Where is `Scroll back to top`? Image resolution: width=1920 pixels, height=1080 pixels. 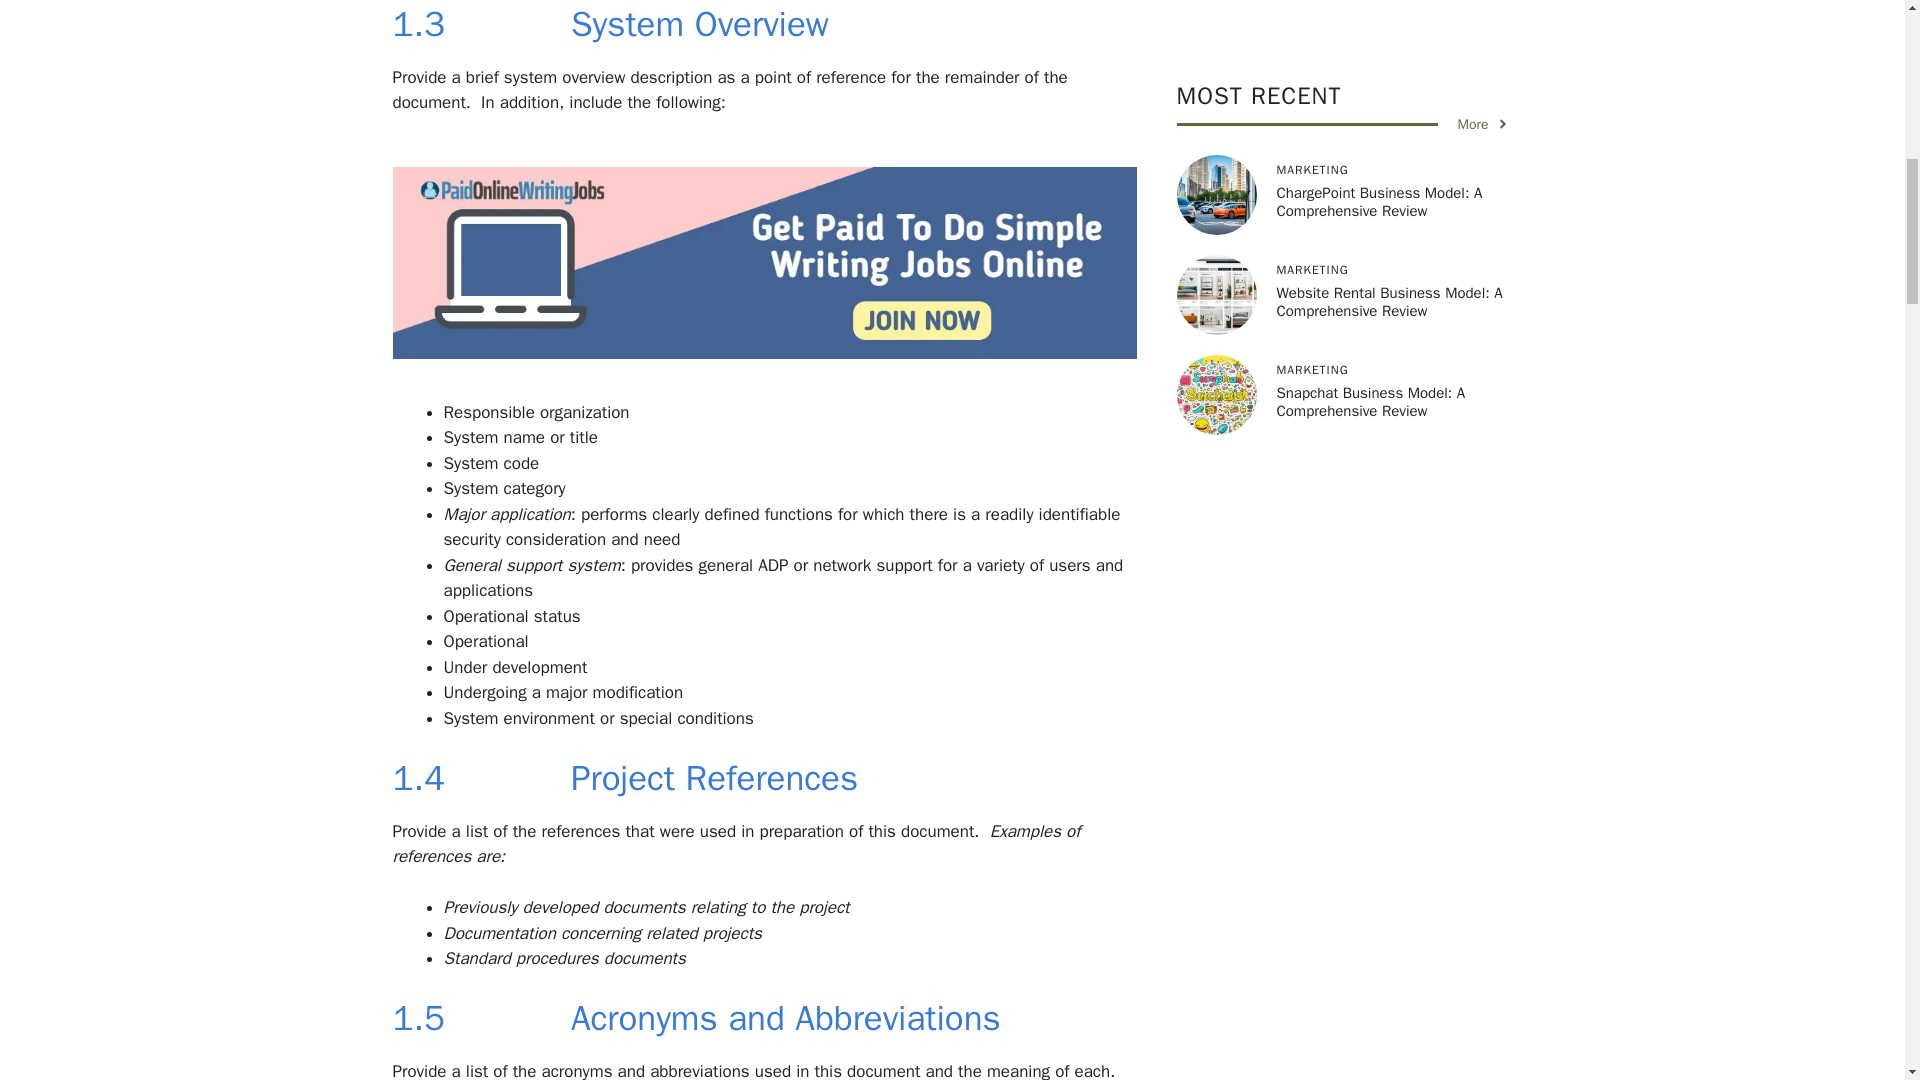
Scroll back to top is located at coordinates (1855, 949).